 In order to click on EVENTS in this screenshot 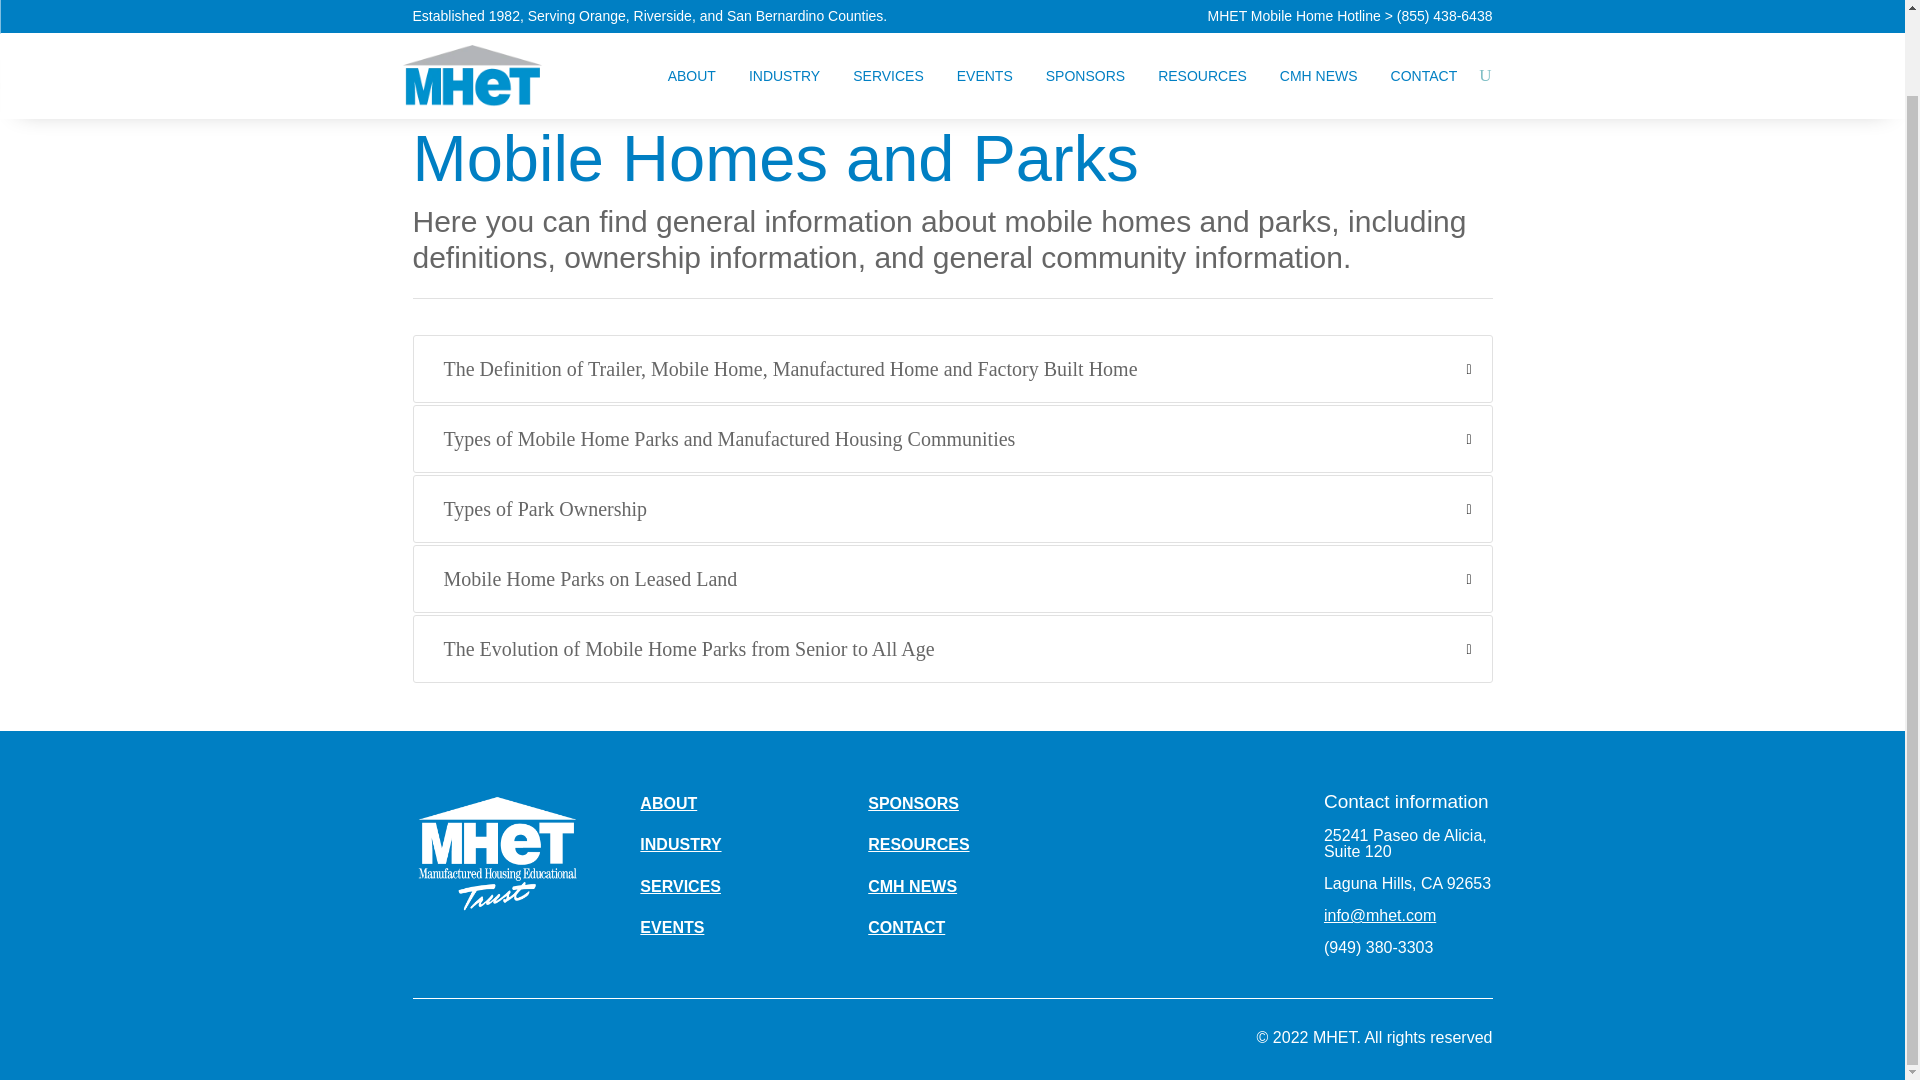, I will do `click(984, 12)`.